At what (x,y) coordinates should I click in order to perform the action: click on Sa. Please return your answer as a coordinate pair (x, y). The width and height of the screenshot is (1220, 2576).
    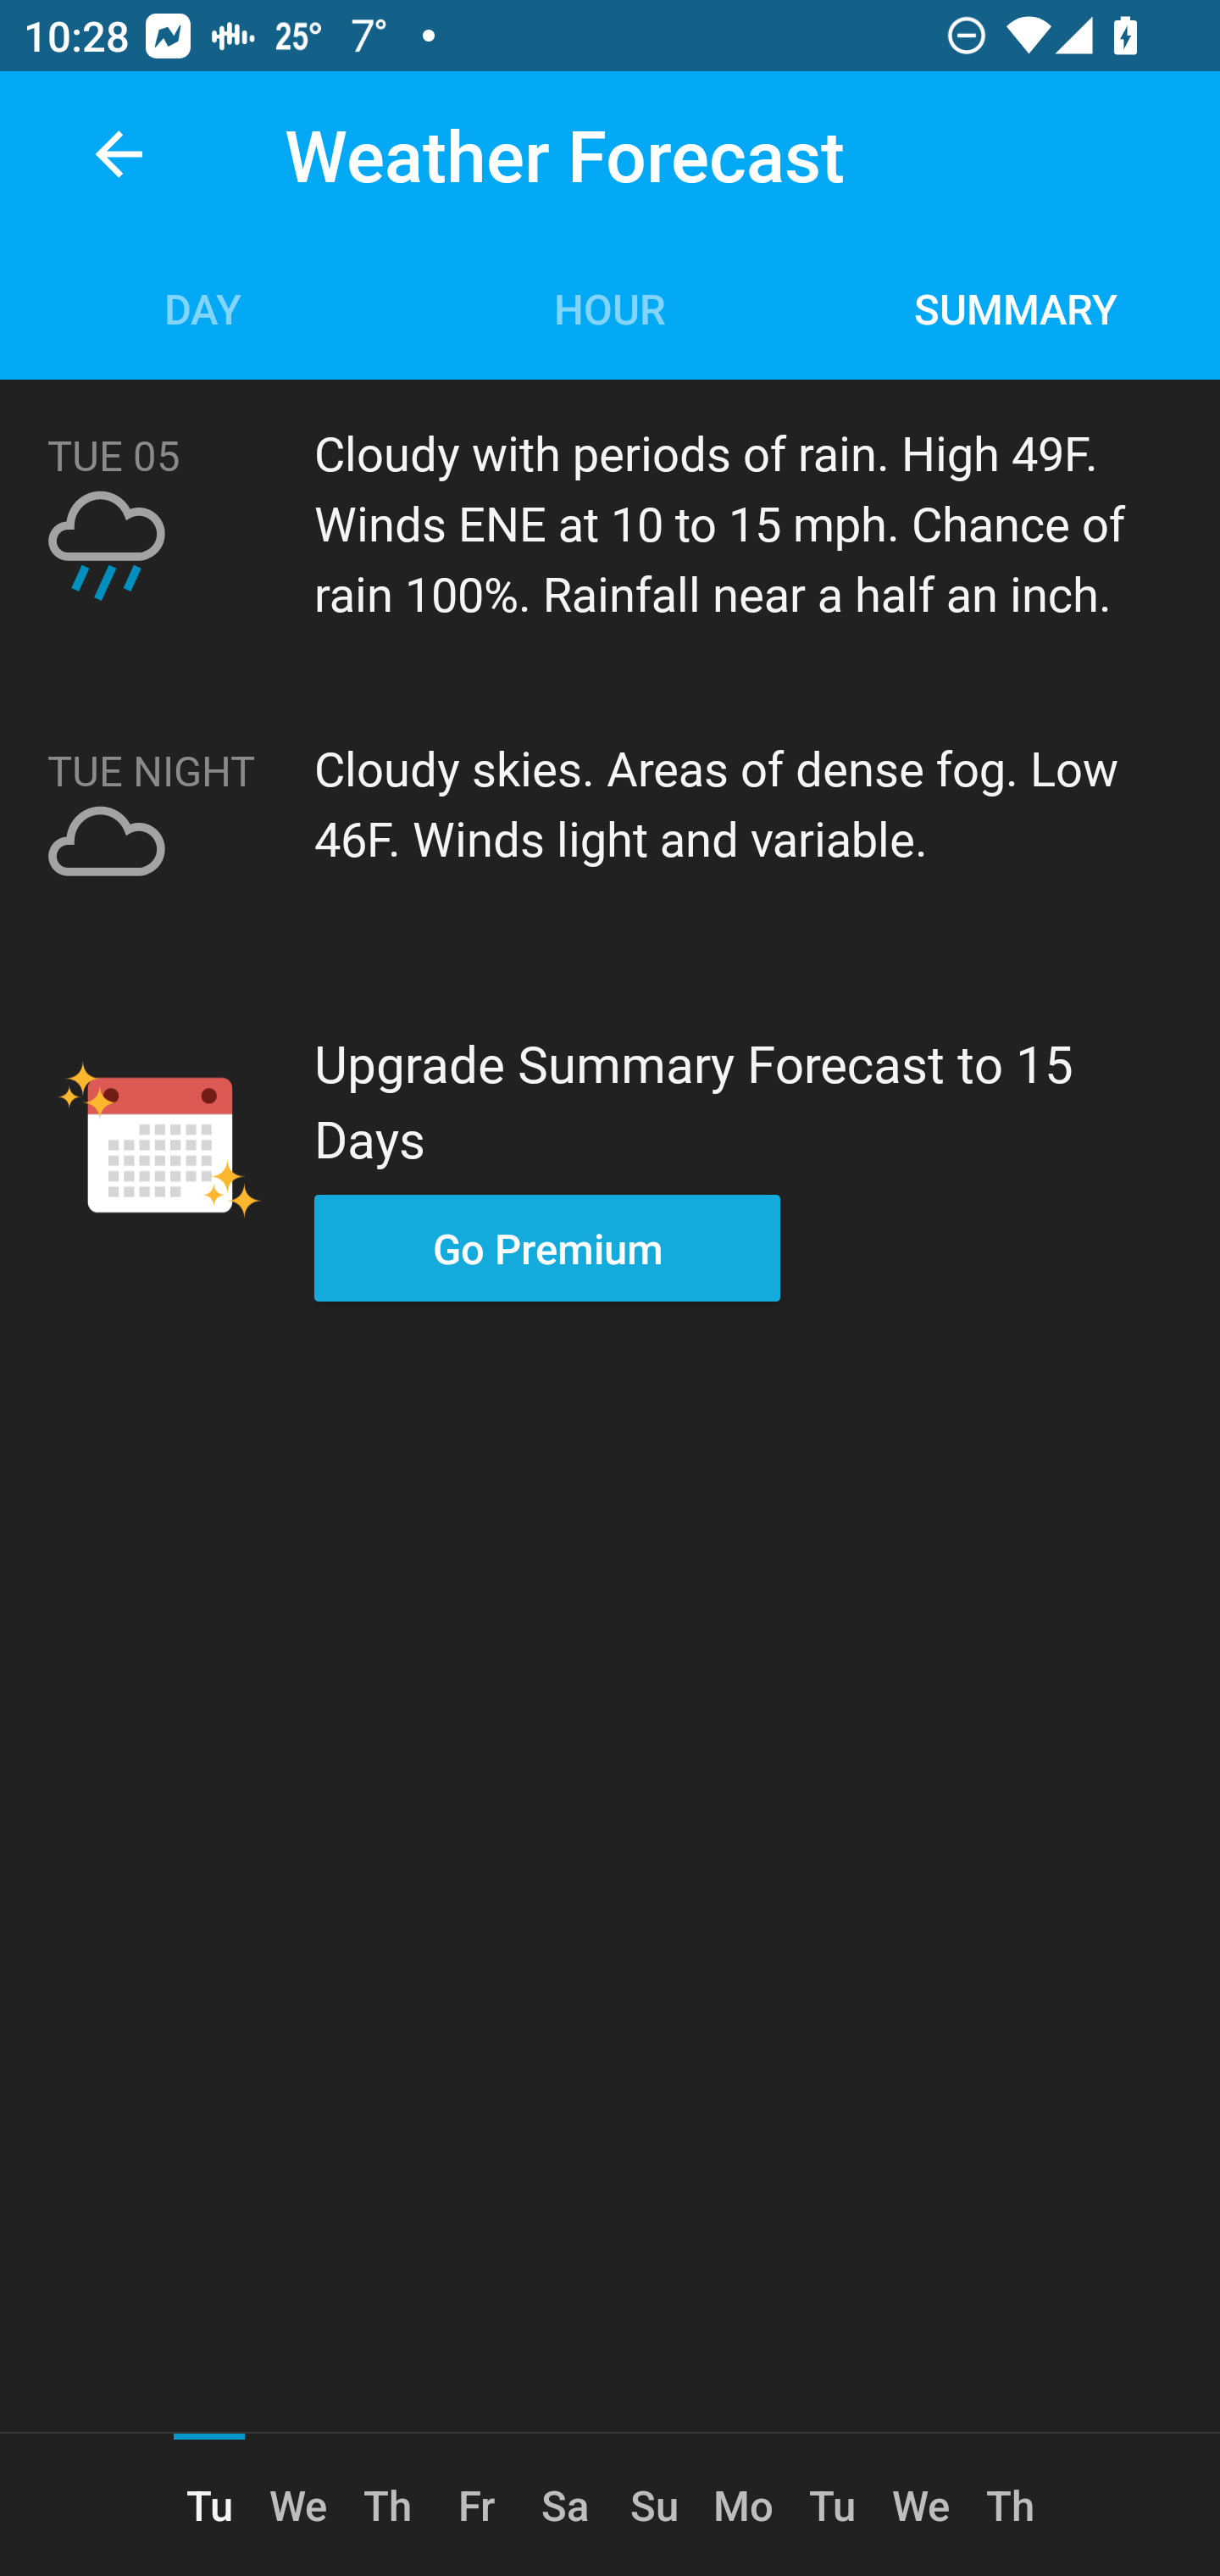
    Looking at the image, I should click on (565, 2505).